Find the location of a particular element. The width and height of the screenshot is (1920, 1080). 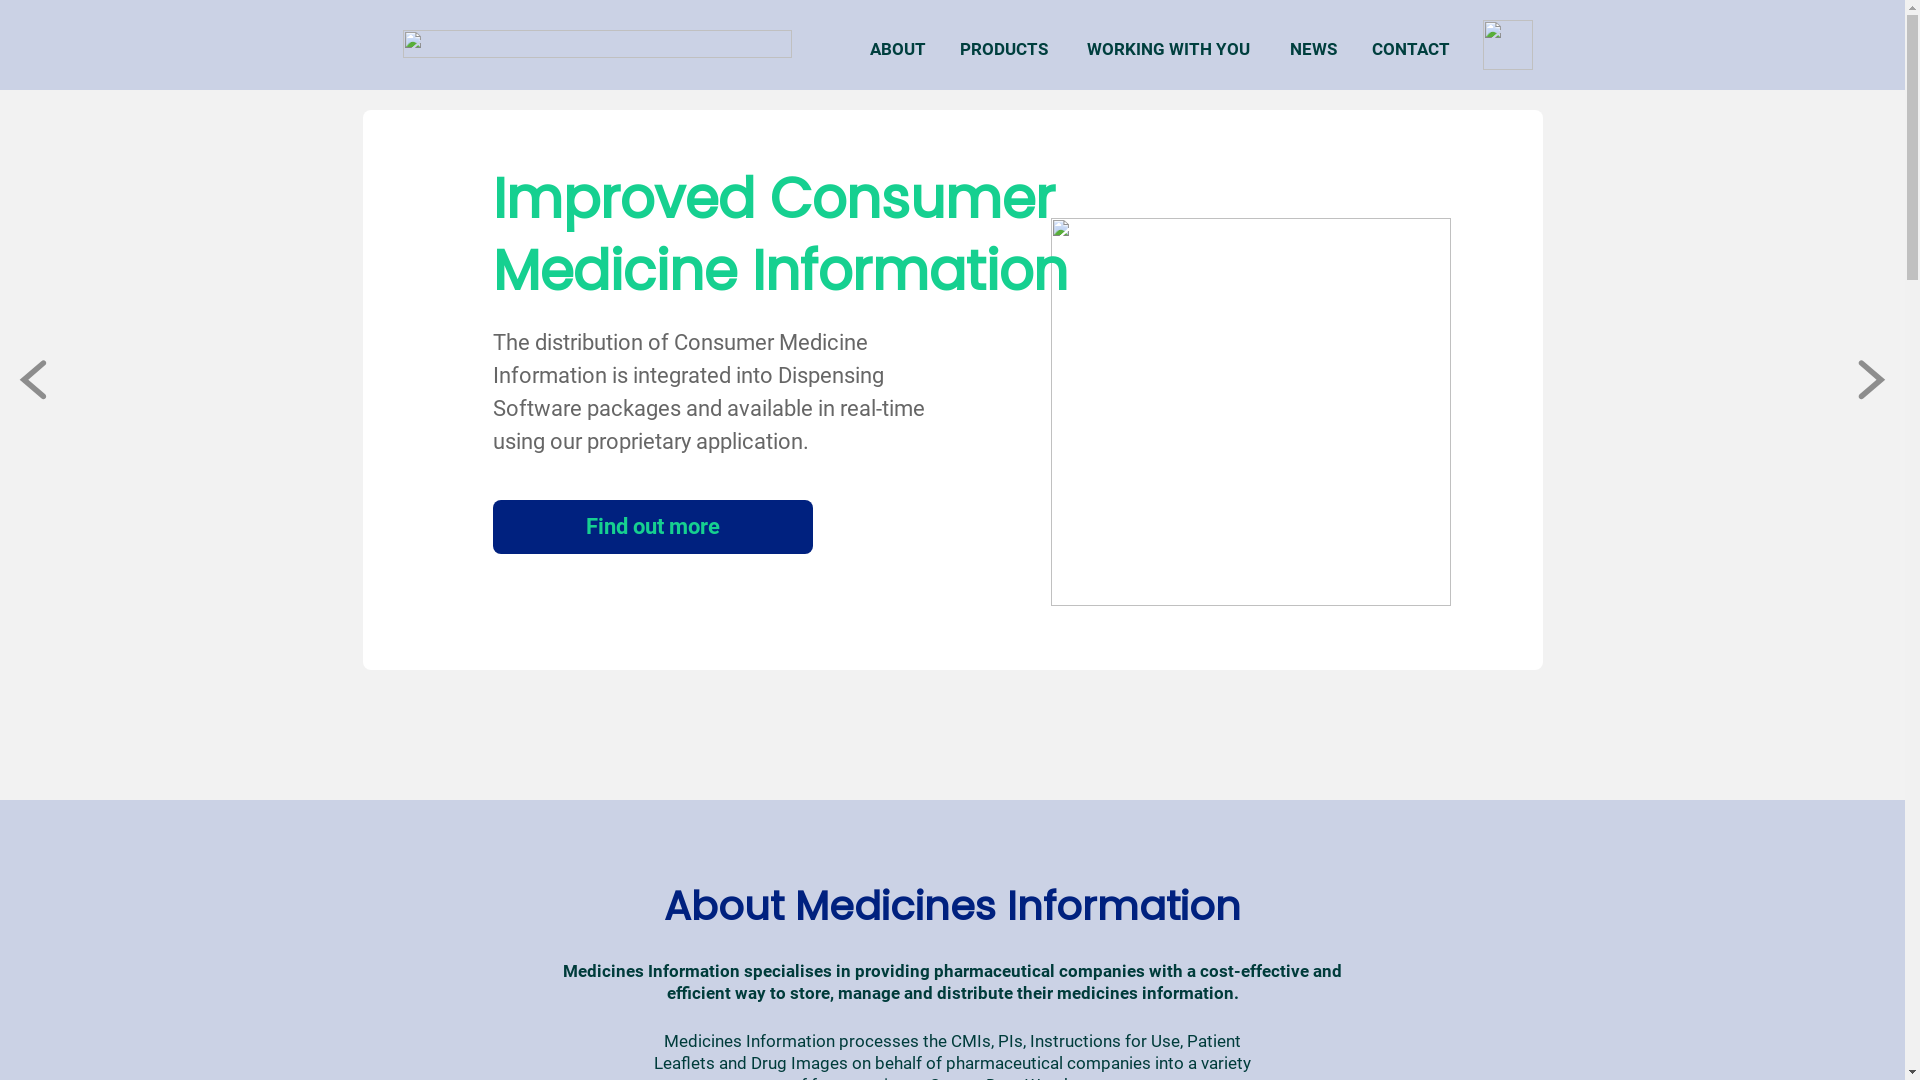

NEWS is located at coordinates (1313, 49).